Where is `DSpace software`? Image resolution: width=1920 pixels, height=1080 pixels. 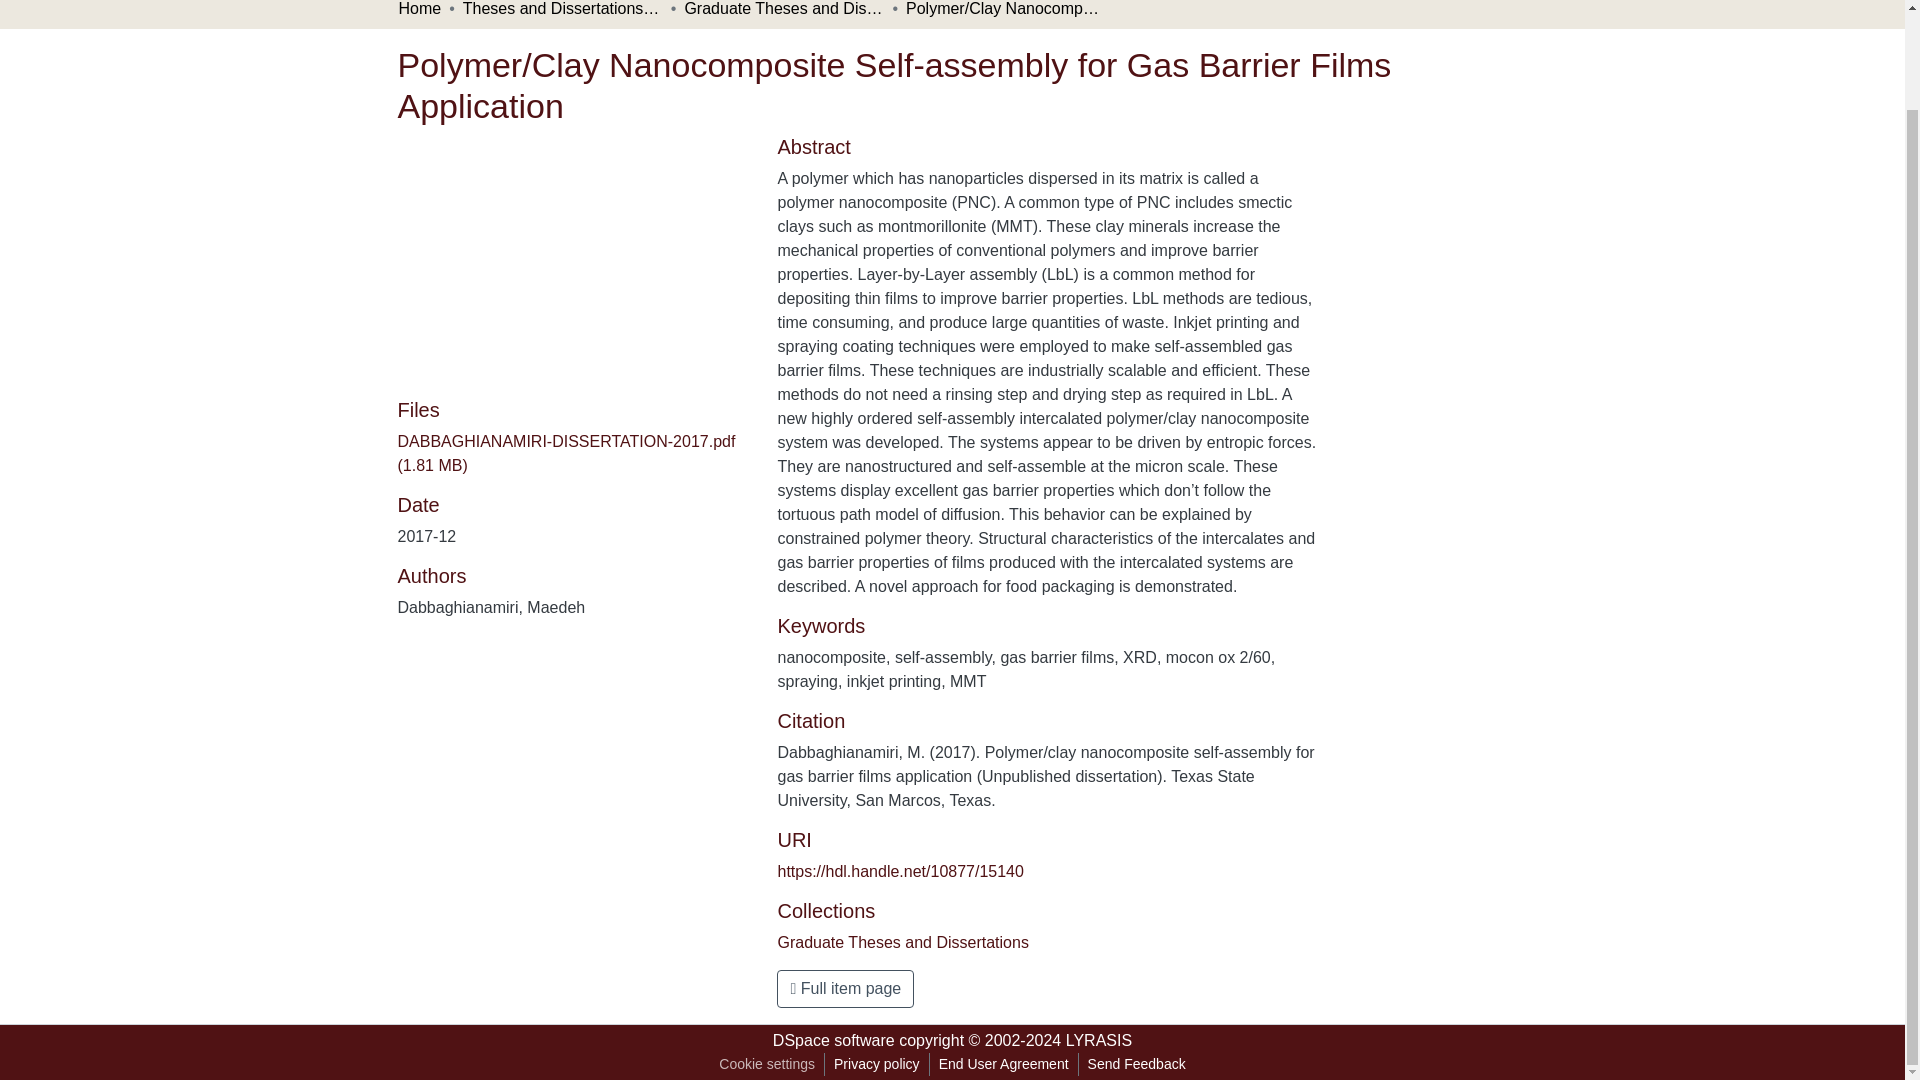
DSpace software is located at coordinates (834, 1040).